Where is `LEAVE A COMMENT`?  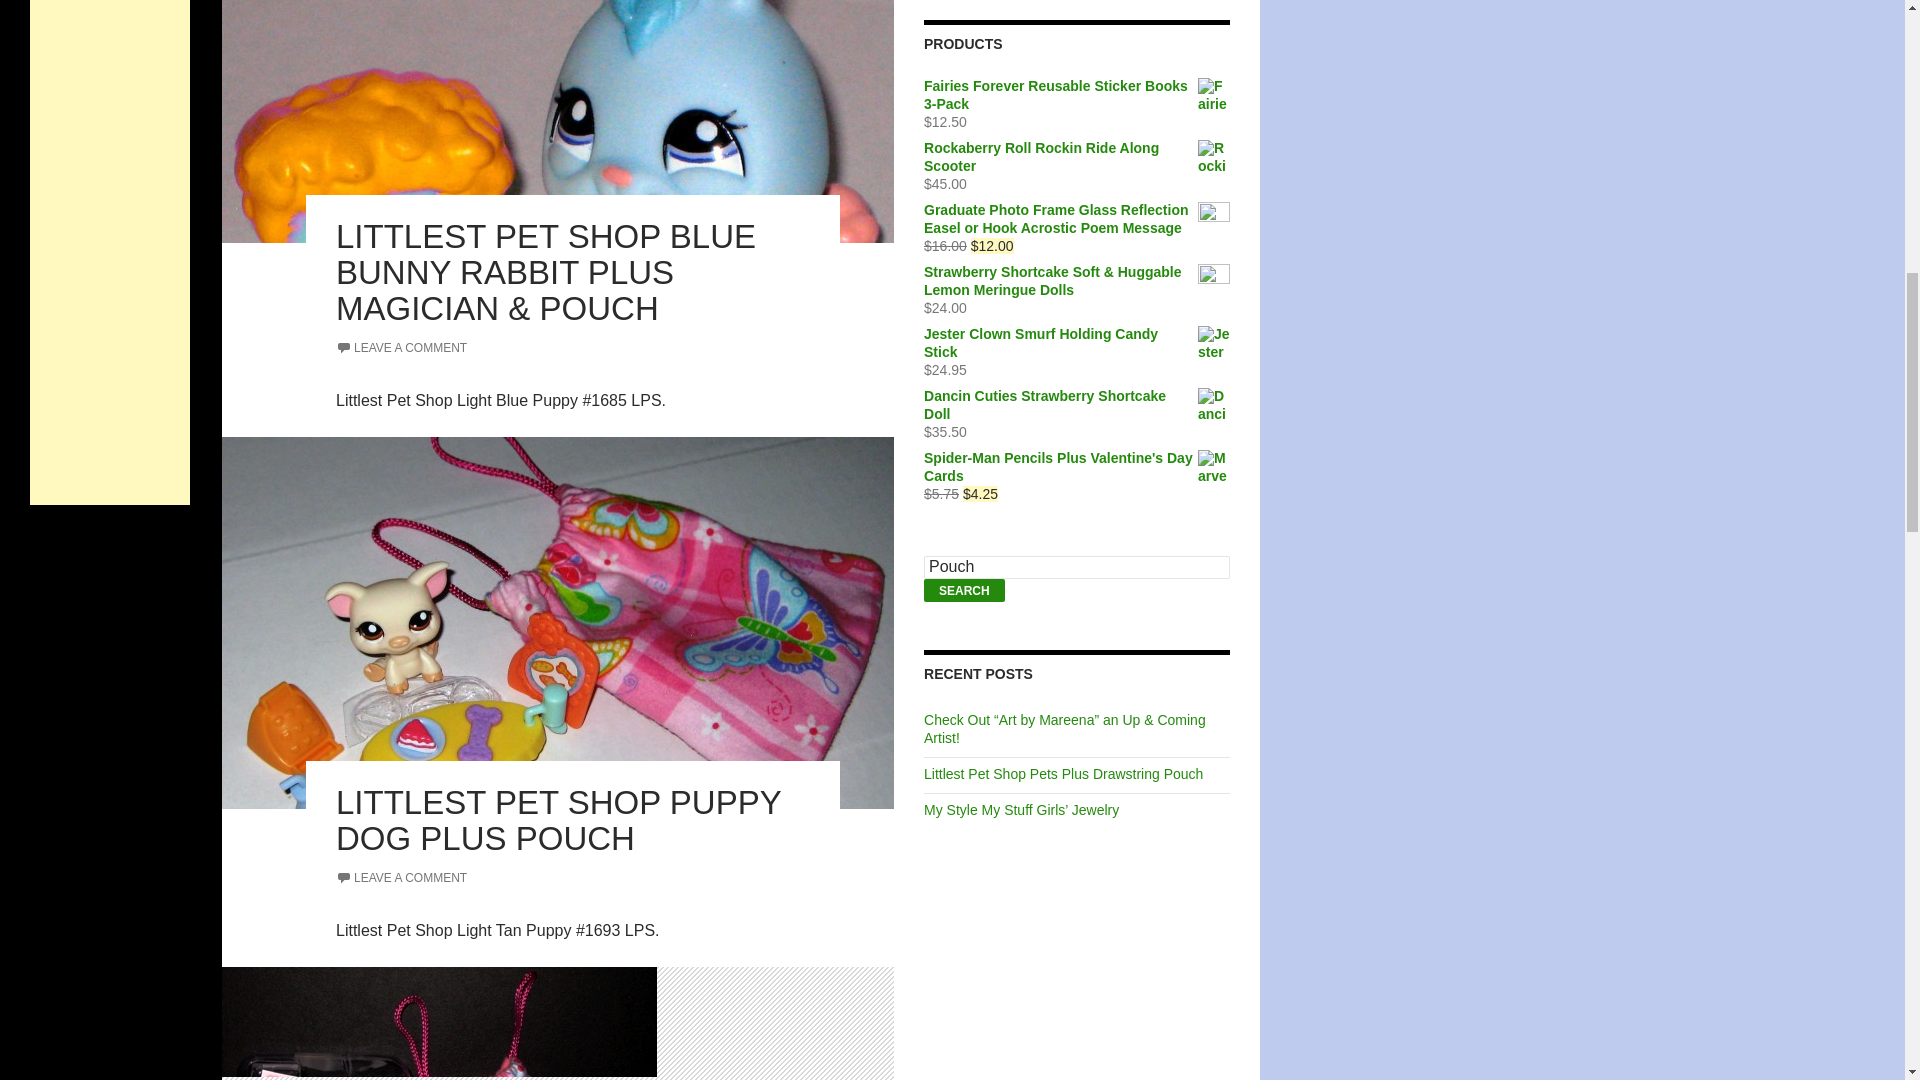 LEAVE A COMMENT is located at coordinates (401, 348).